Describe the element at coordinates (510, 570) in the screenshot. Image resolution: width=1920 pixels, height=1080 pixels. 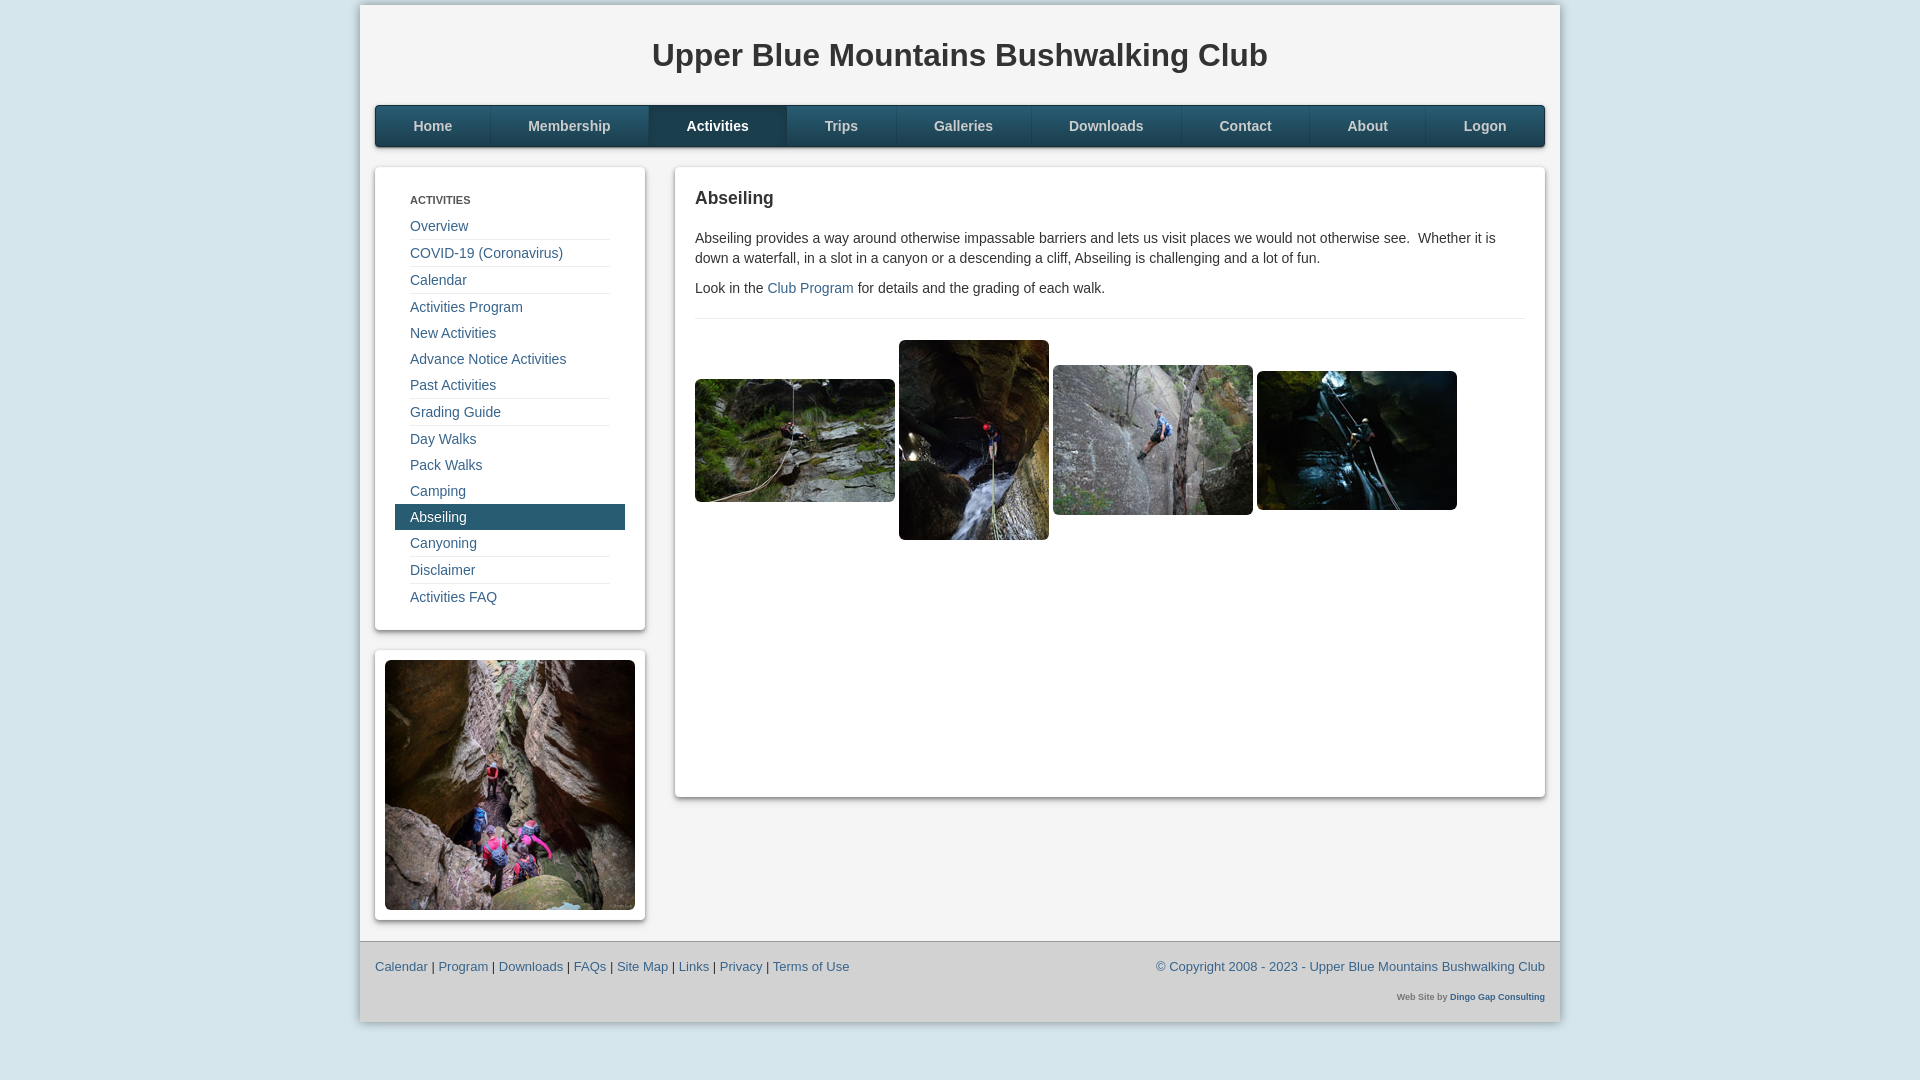
I see `Disclaimer` at that location.